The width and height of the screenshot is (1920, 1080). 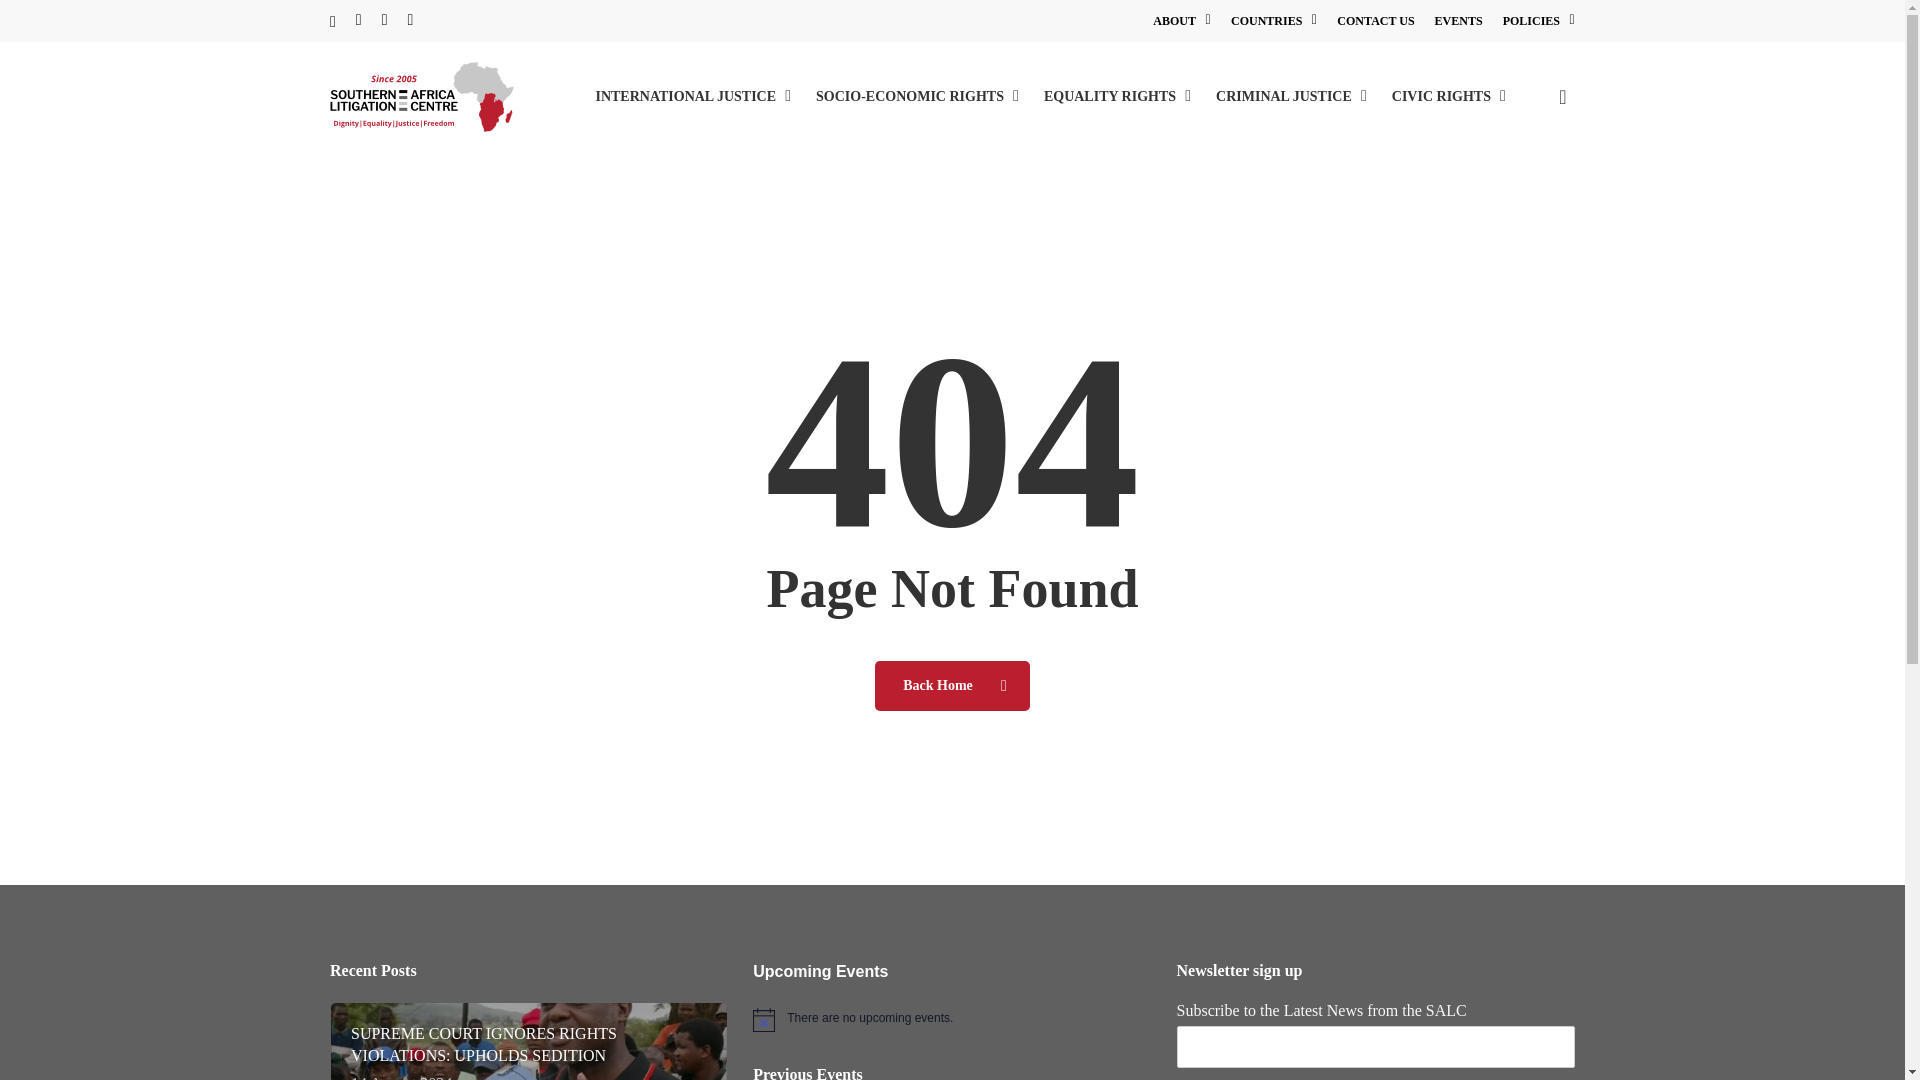 I want to click on POLICIES, so click(x=1538, y=20).